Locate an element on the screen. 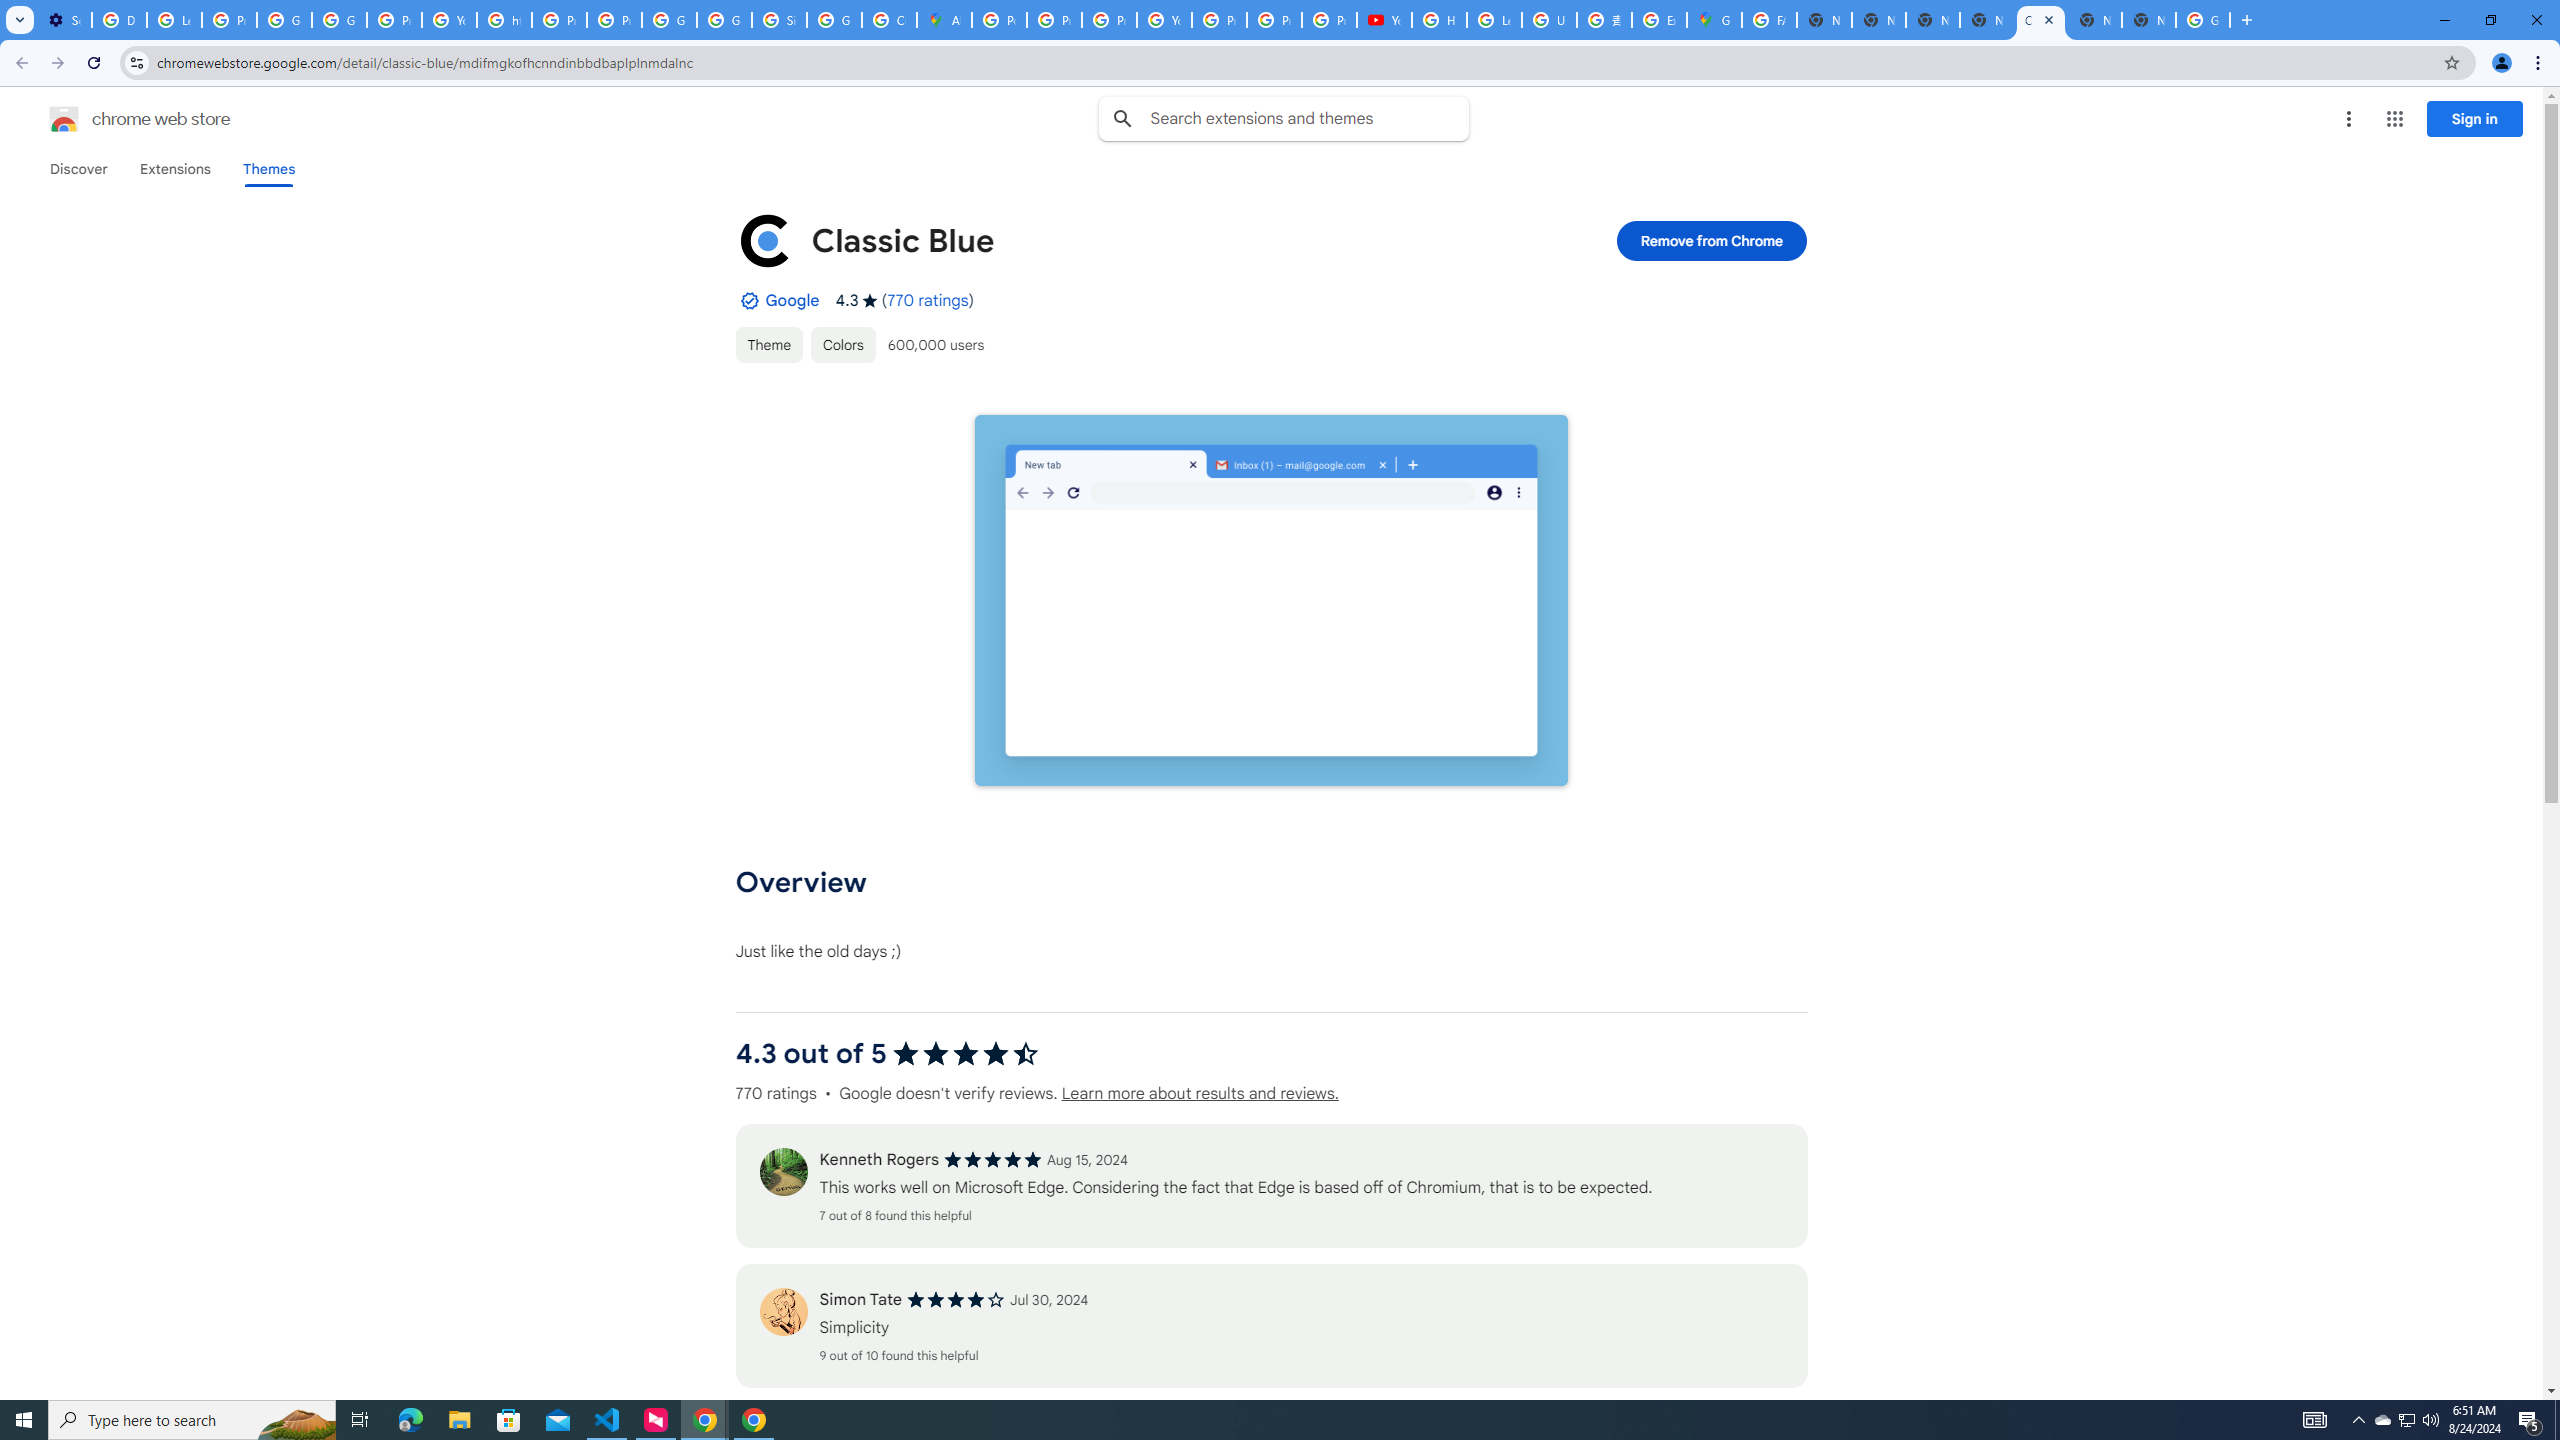 This screenshot has height=1440, width=2560. Chrome Web Store logo chrome web store is located at coordinates (118, 119).